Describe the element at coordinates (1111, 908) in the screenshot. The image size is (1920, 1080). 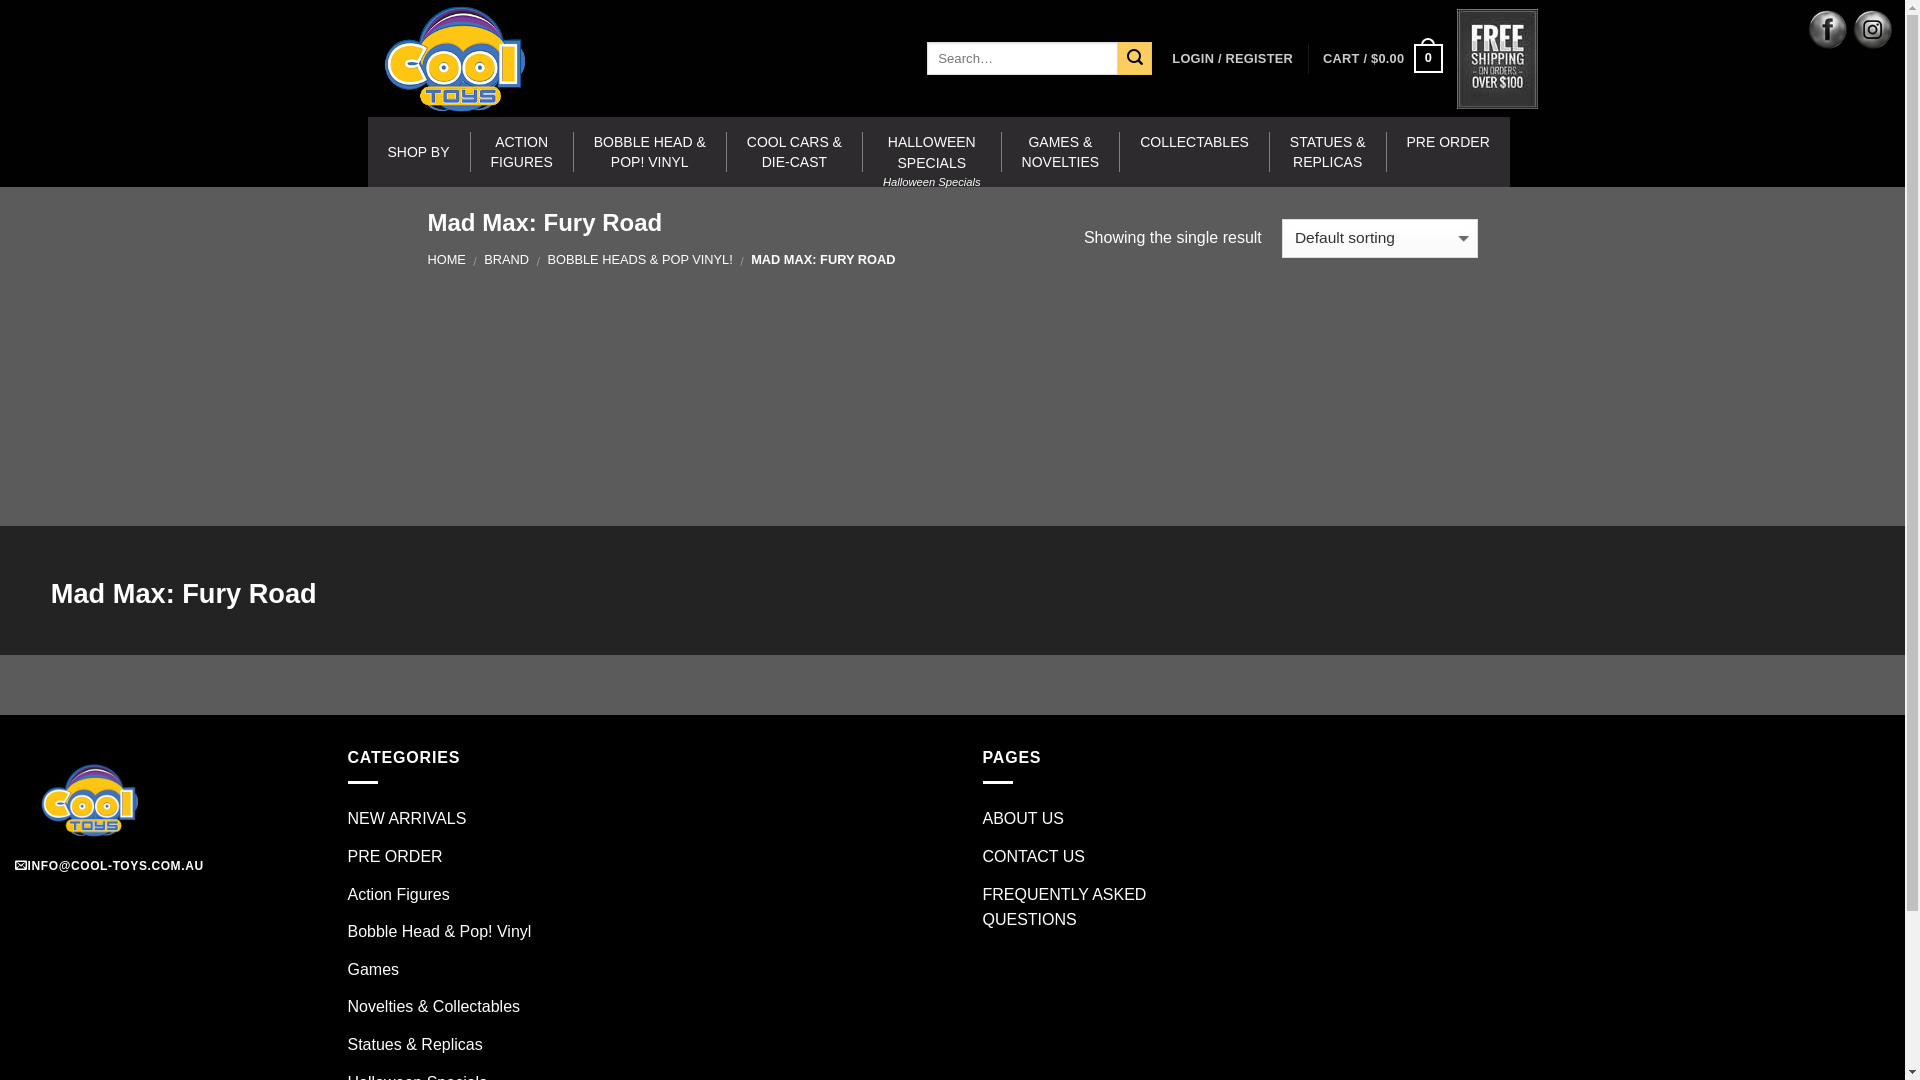
I see `FREQUENTLY ASKED QUESTIONS` at that location.